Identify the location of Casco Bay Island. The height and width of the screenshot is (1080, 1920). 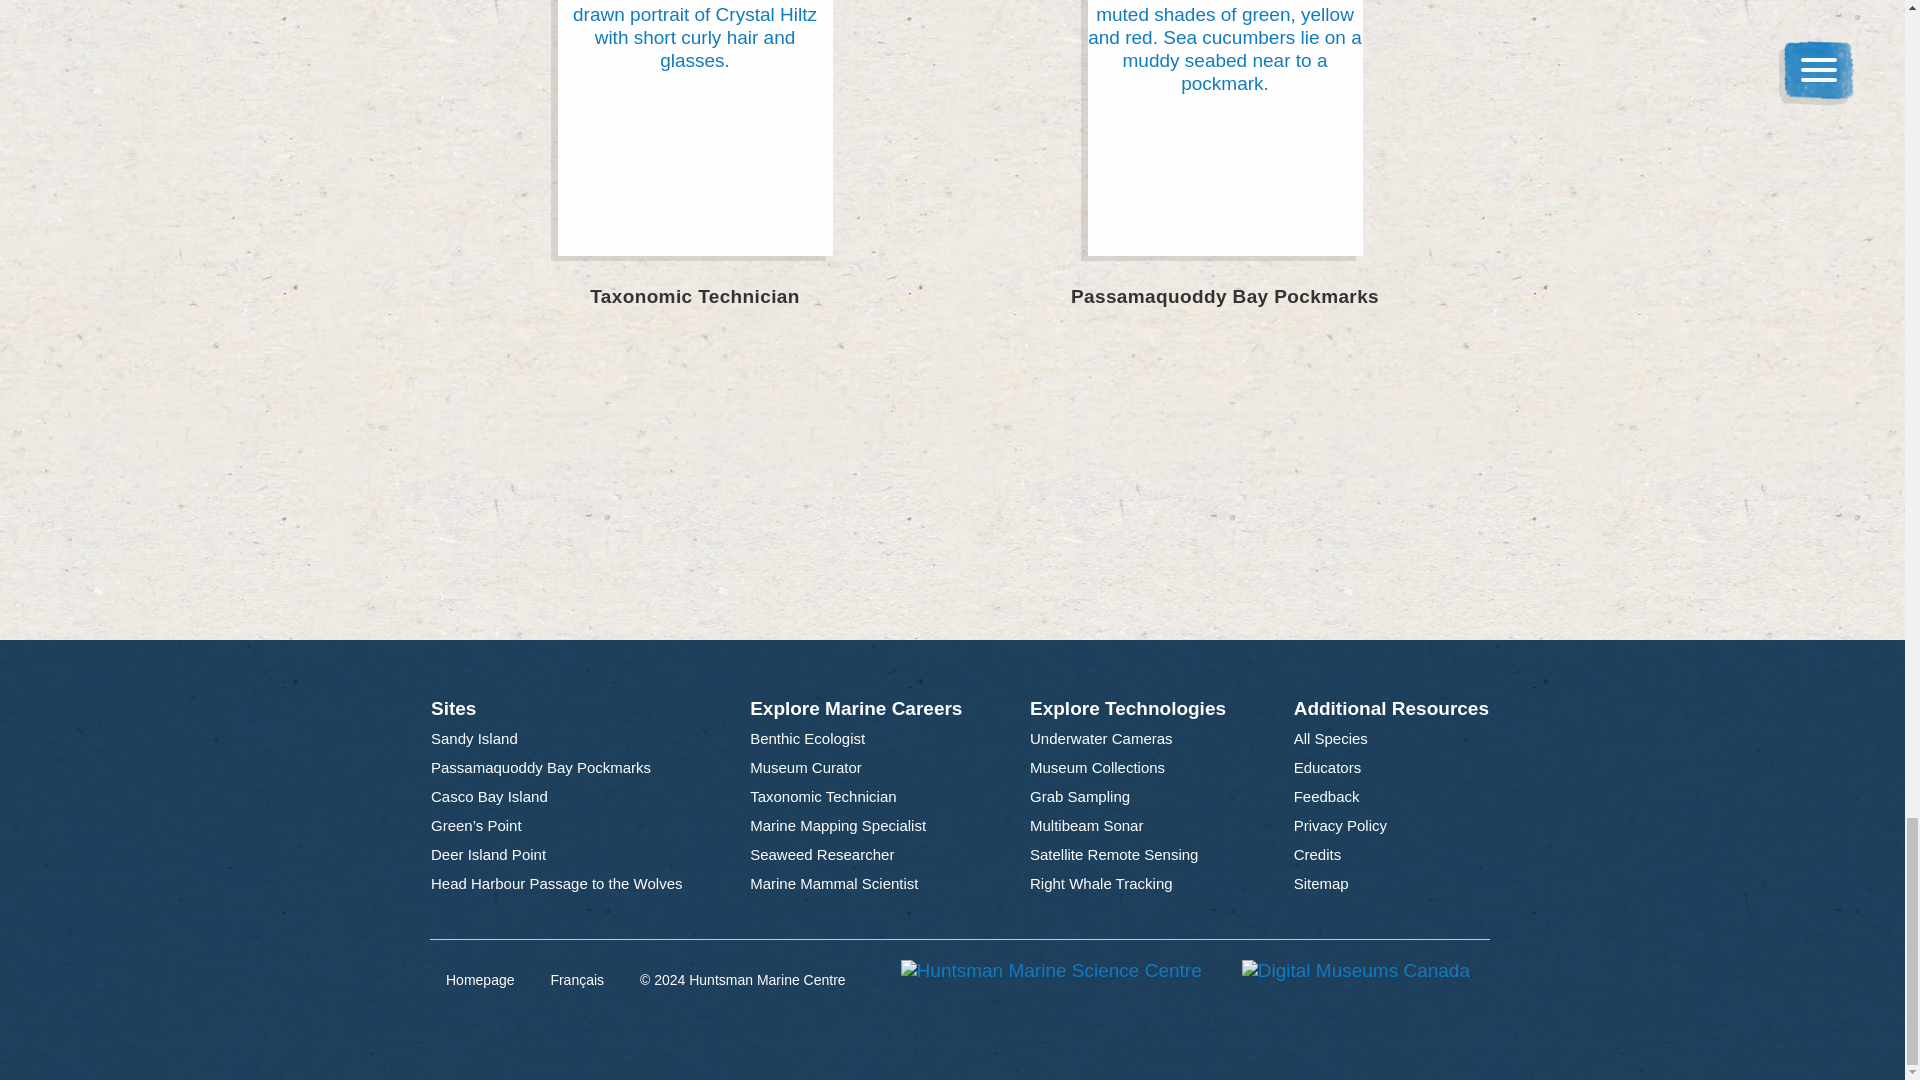
(490, 798).